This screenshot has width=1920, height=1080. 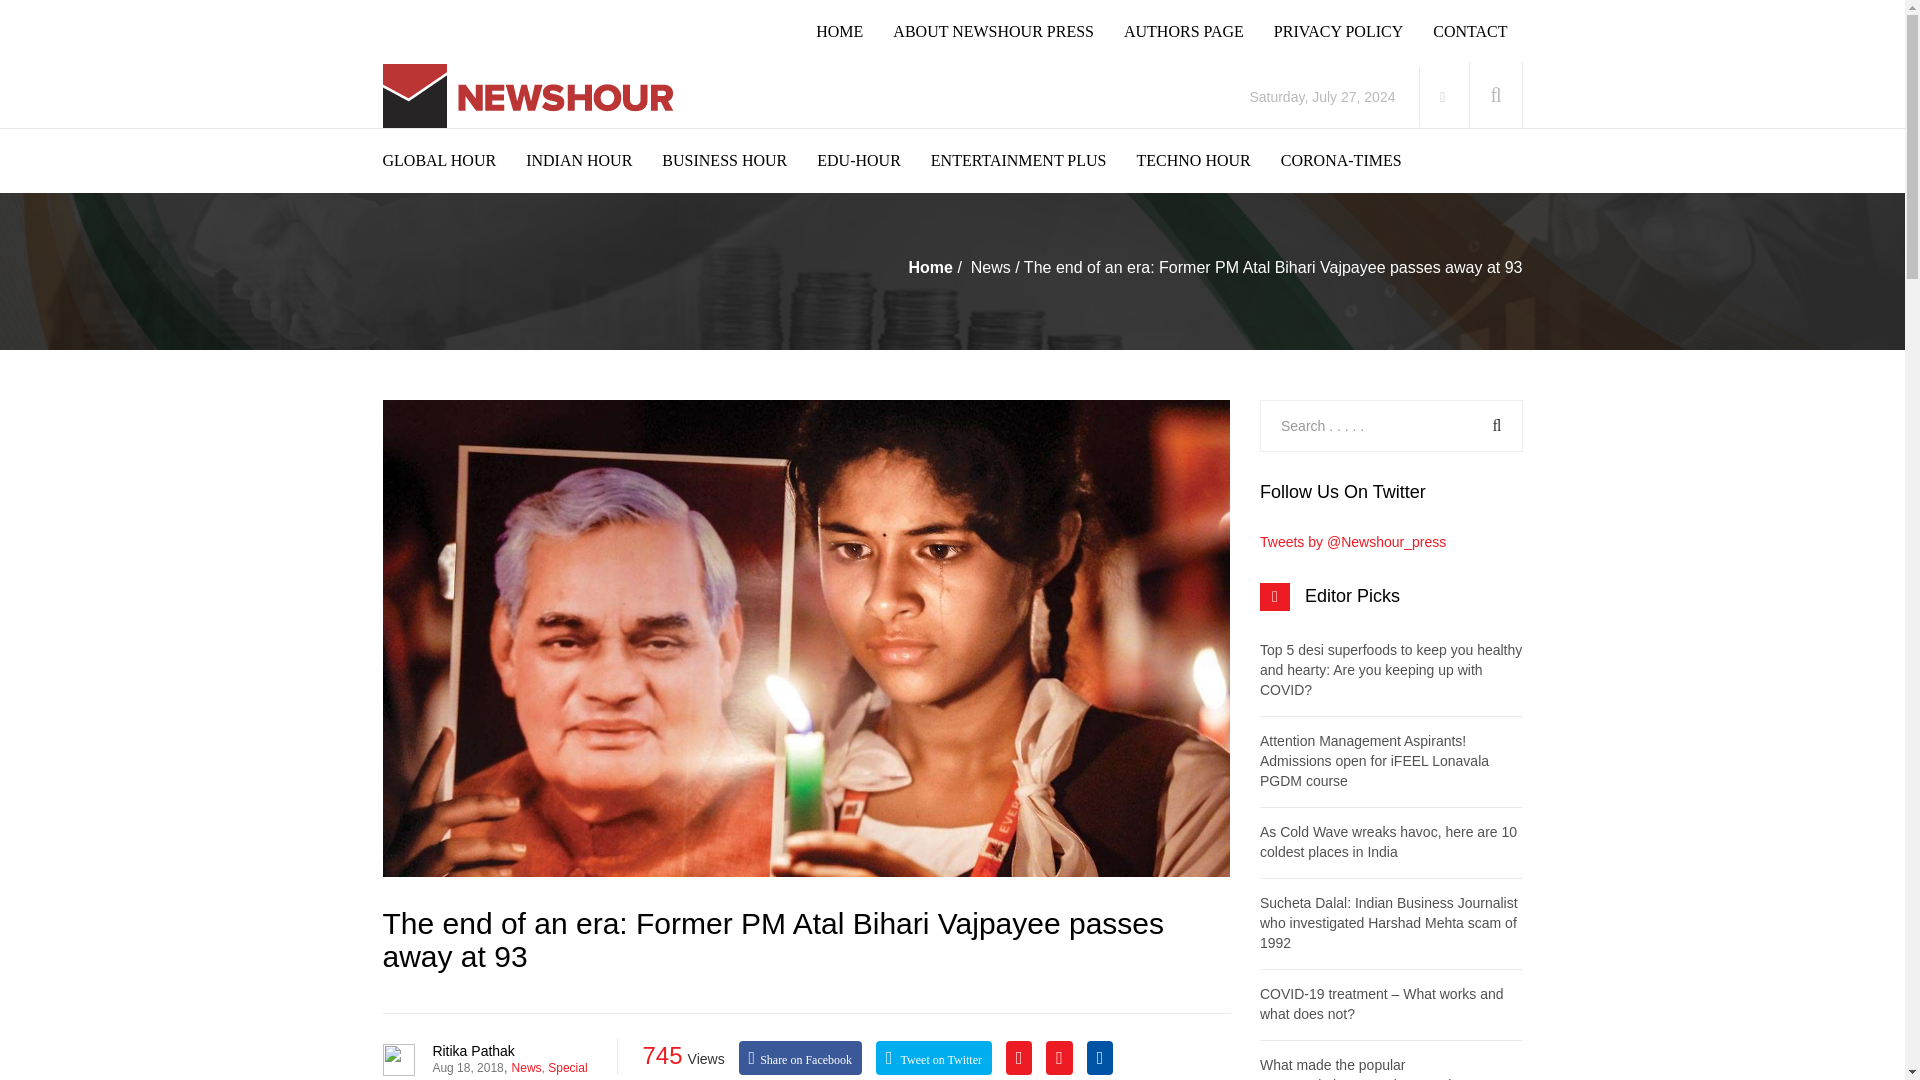 I want to click on GLOBAL HOUR, so click(x=454, y=160).